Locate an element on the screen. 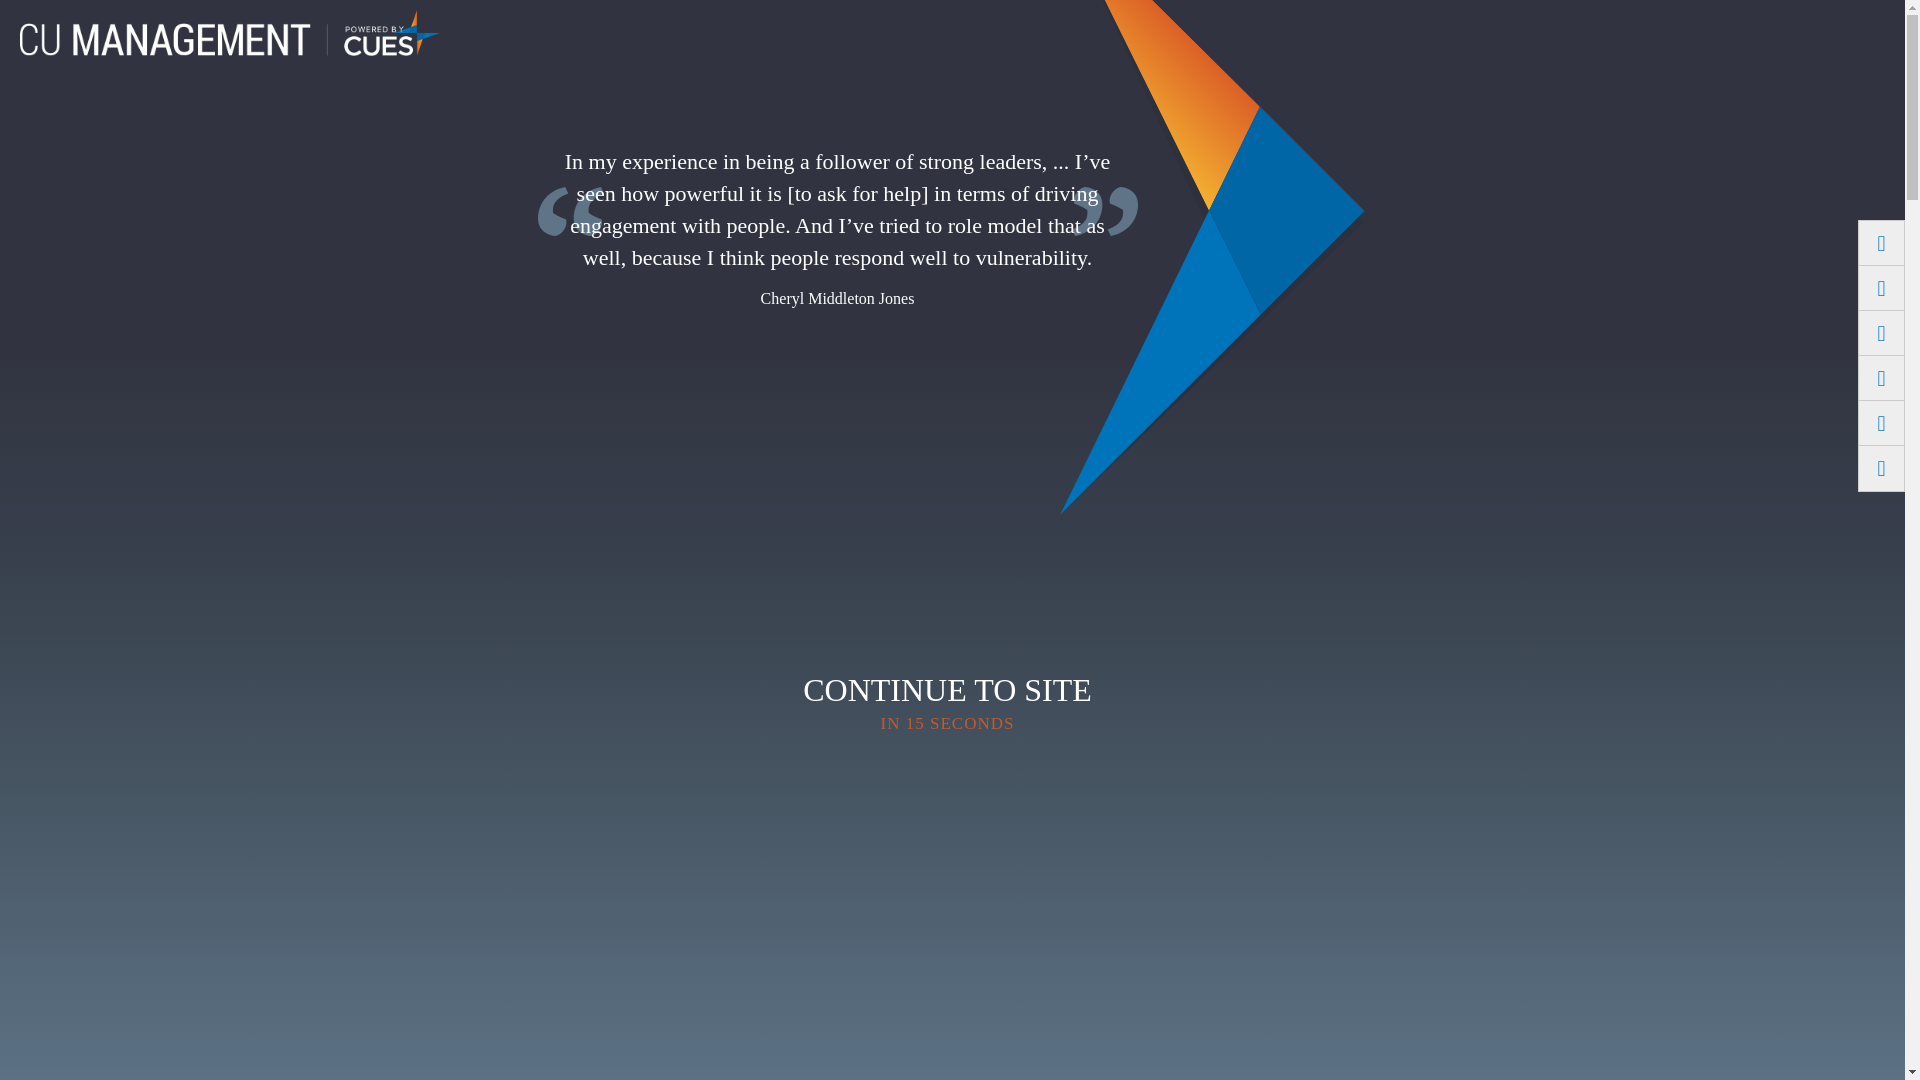  ARTICLES is located at coordinates (1069, 62).